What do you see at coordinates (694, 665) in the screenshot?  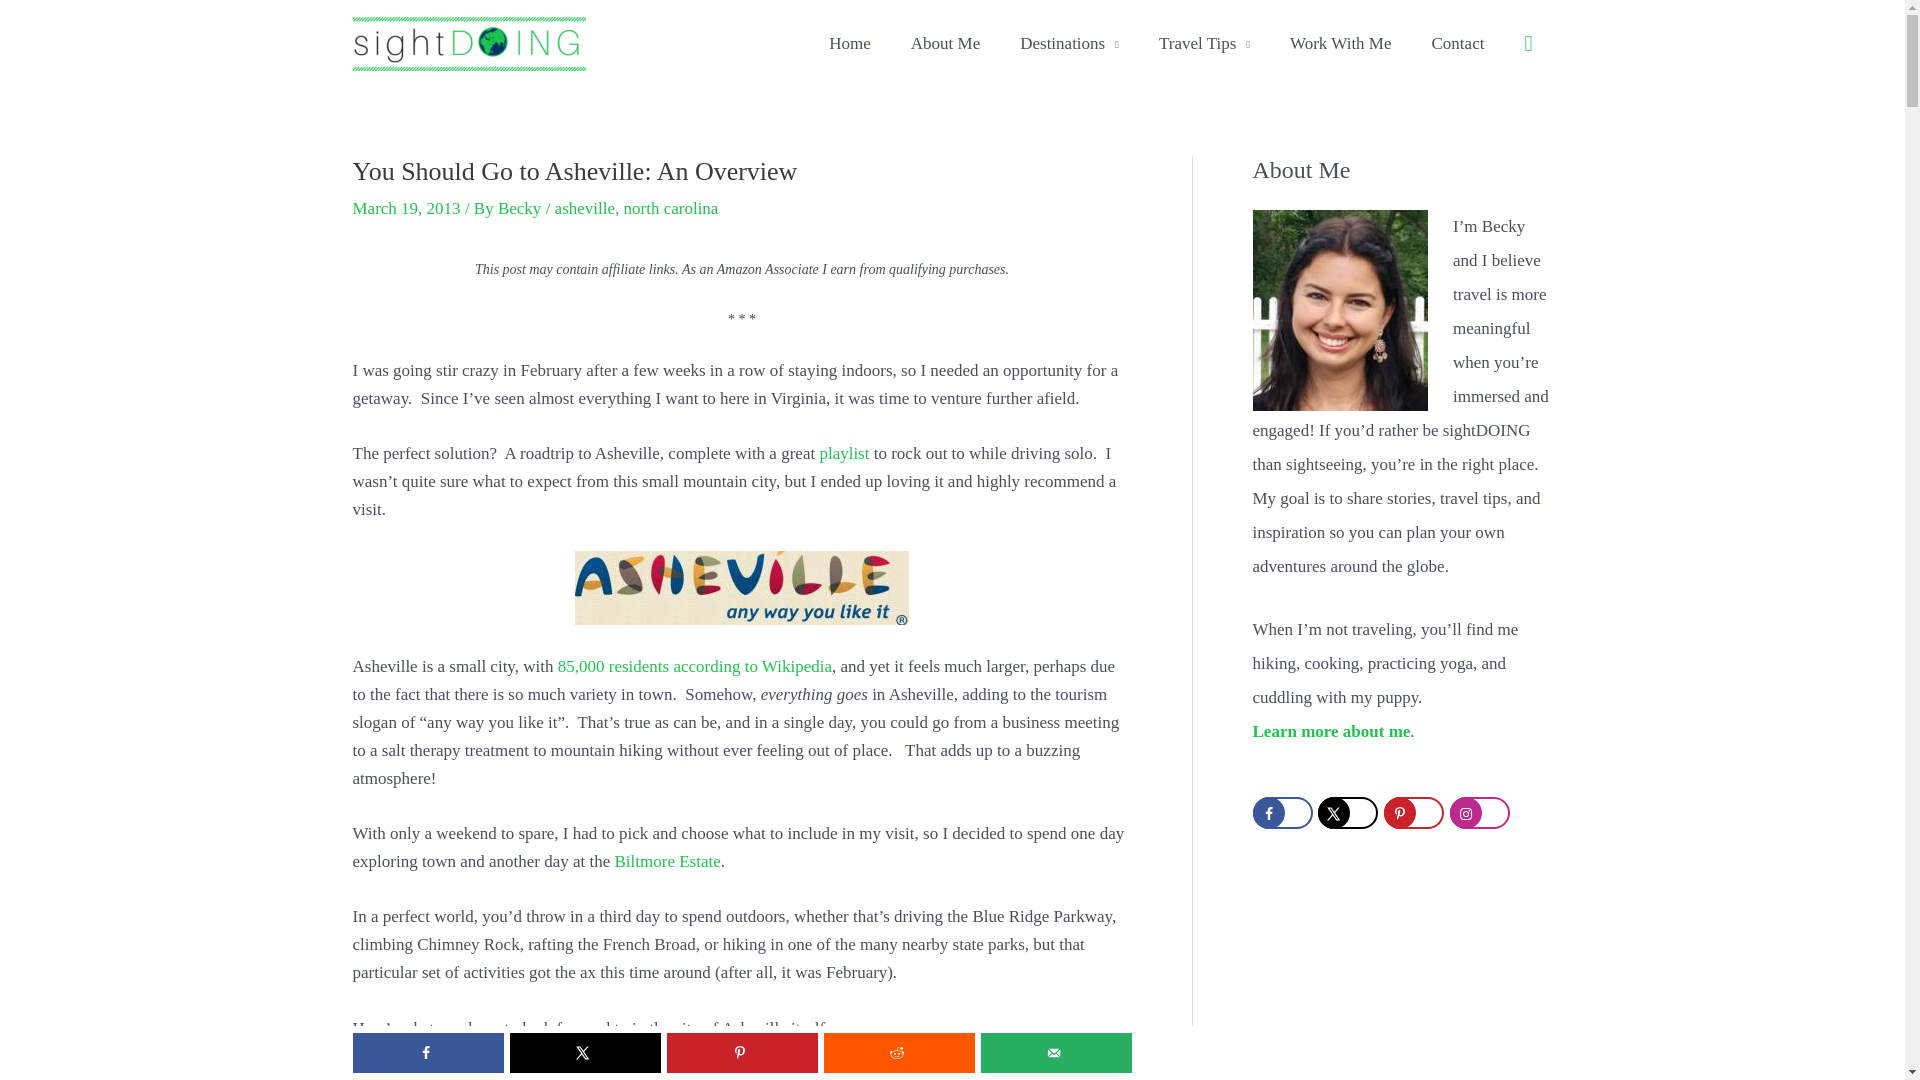 I see `85,000 residents according to Wikipedia` at bounding box center [694, 665].